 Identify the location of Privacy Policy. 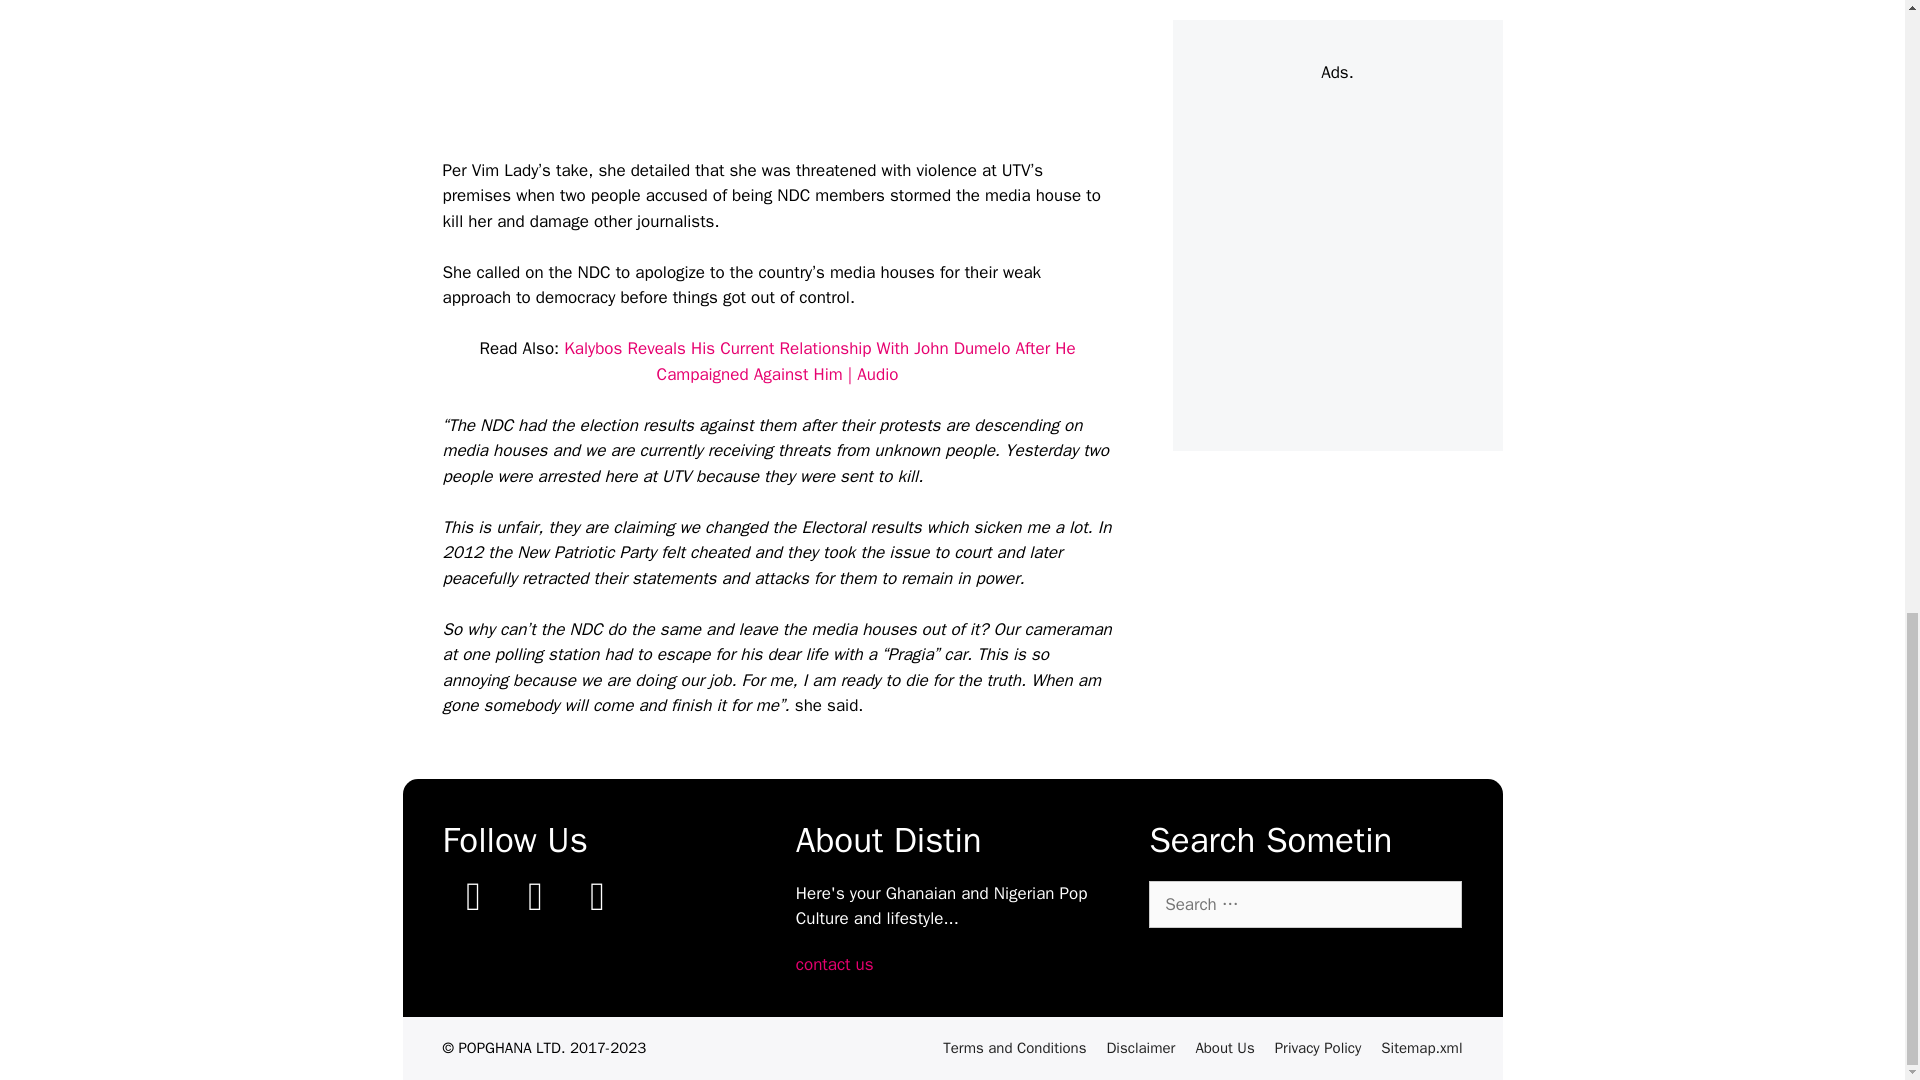
(1318, 1048).